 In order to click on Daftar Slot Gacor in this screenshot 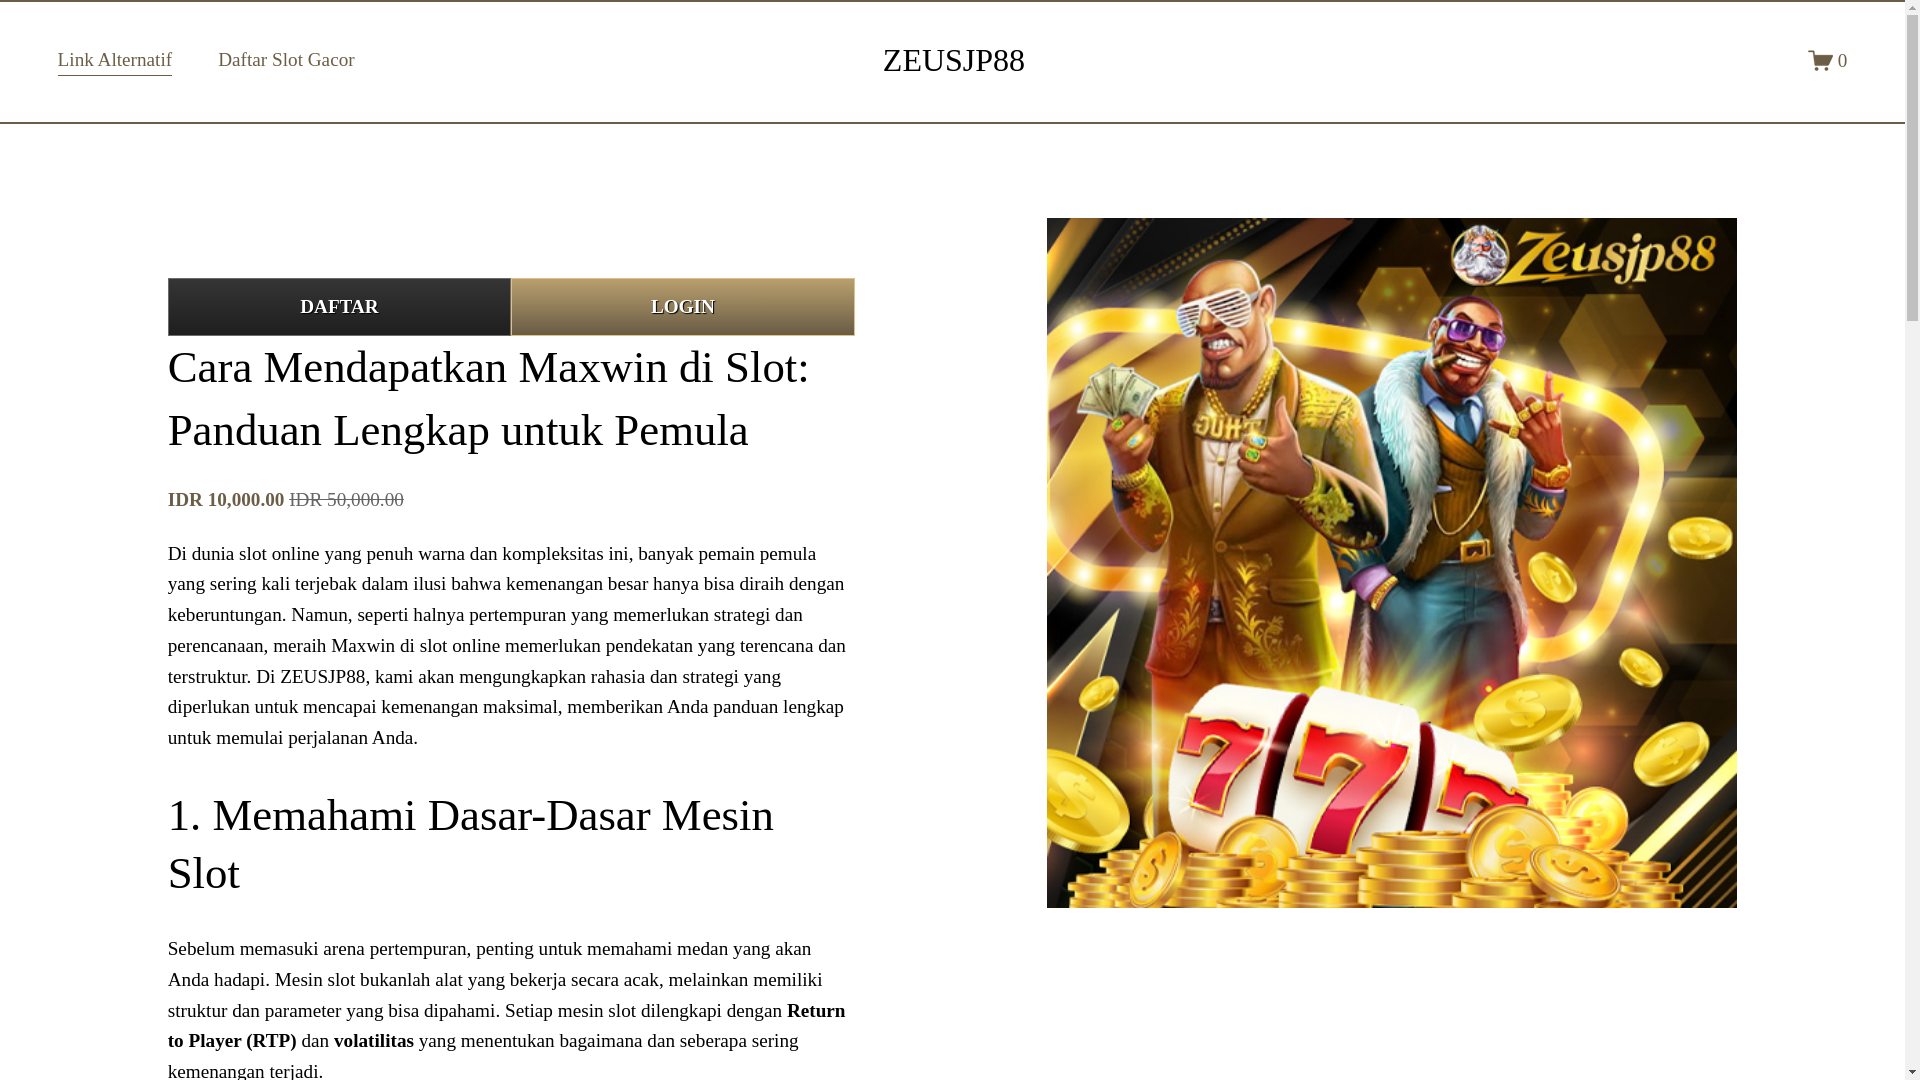, I will do `click(286, 61)`.